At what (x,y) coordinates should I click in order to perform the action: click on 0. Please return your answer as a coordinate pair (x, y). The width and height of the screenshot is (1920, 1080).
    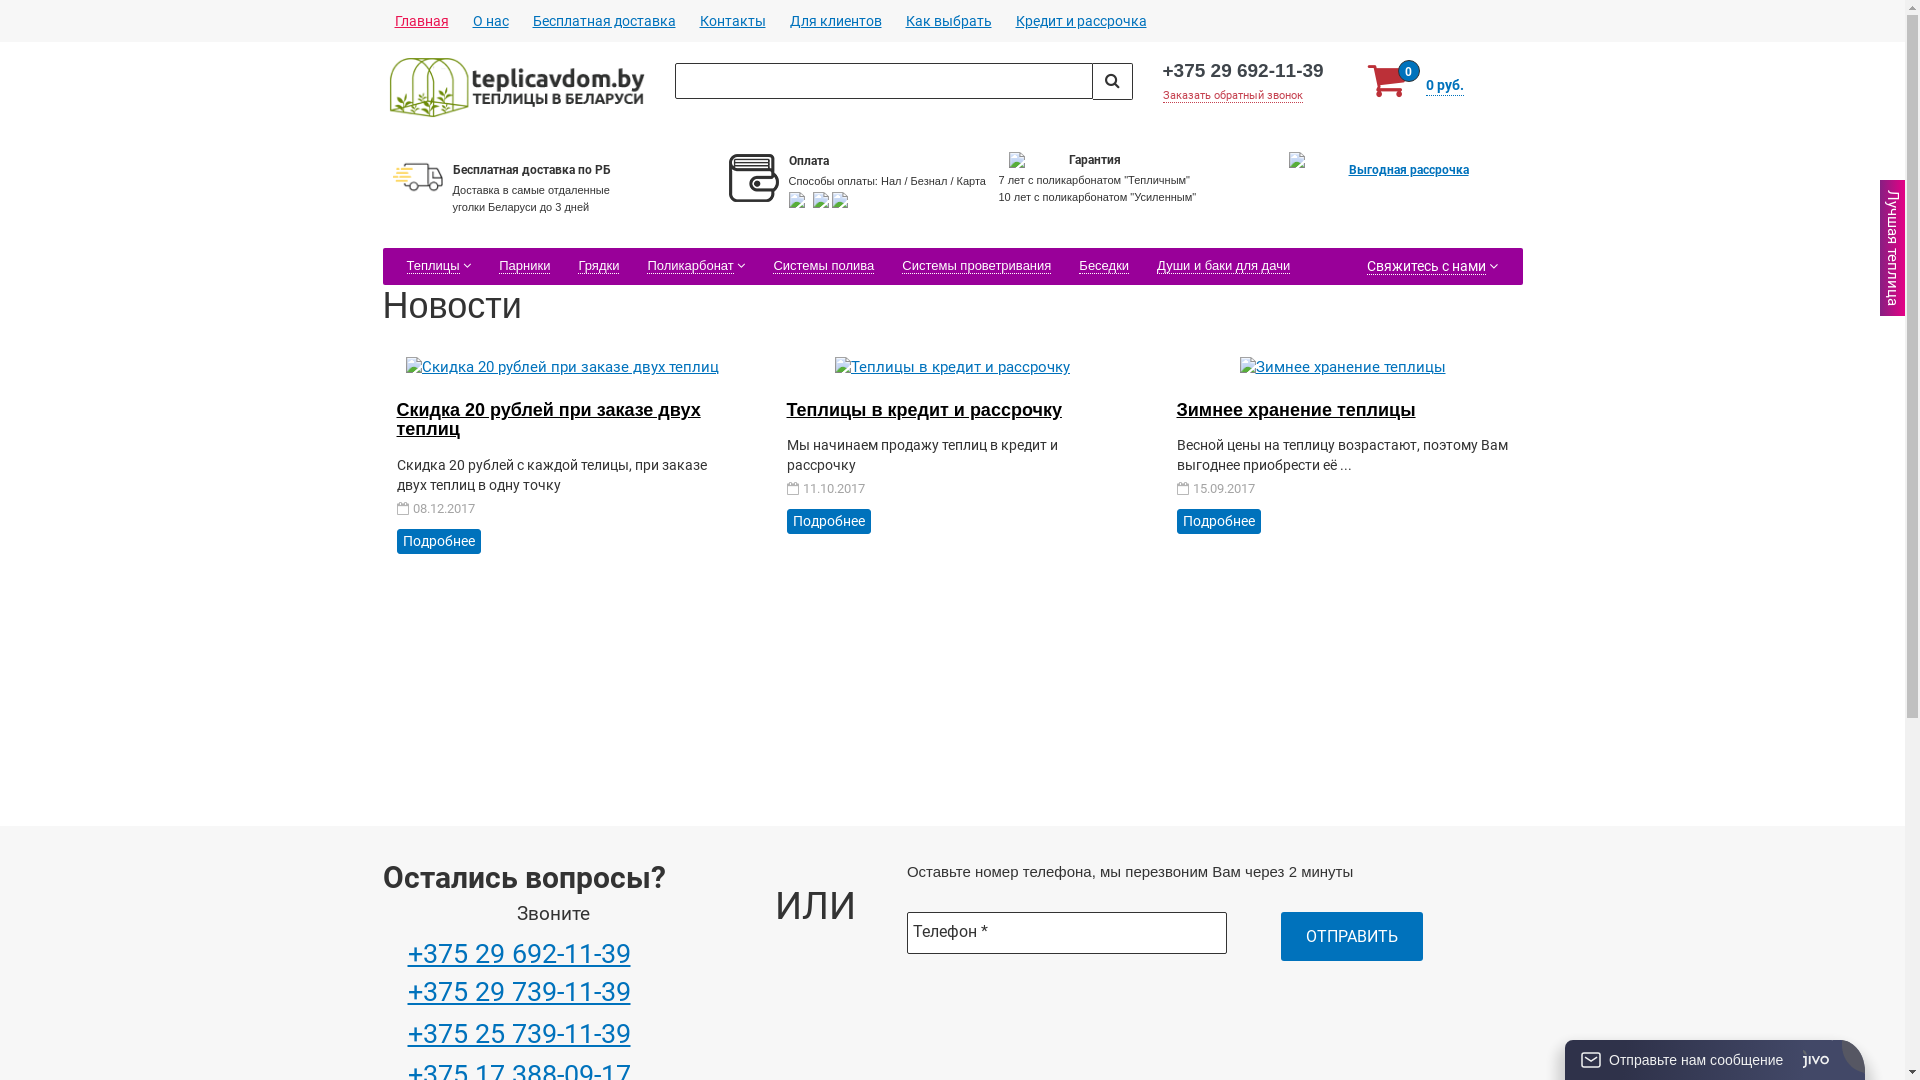
    Looking at the image, I should click on (78, 18).